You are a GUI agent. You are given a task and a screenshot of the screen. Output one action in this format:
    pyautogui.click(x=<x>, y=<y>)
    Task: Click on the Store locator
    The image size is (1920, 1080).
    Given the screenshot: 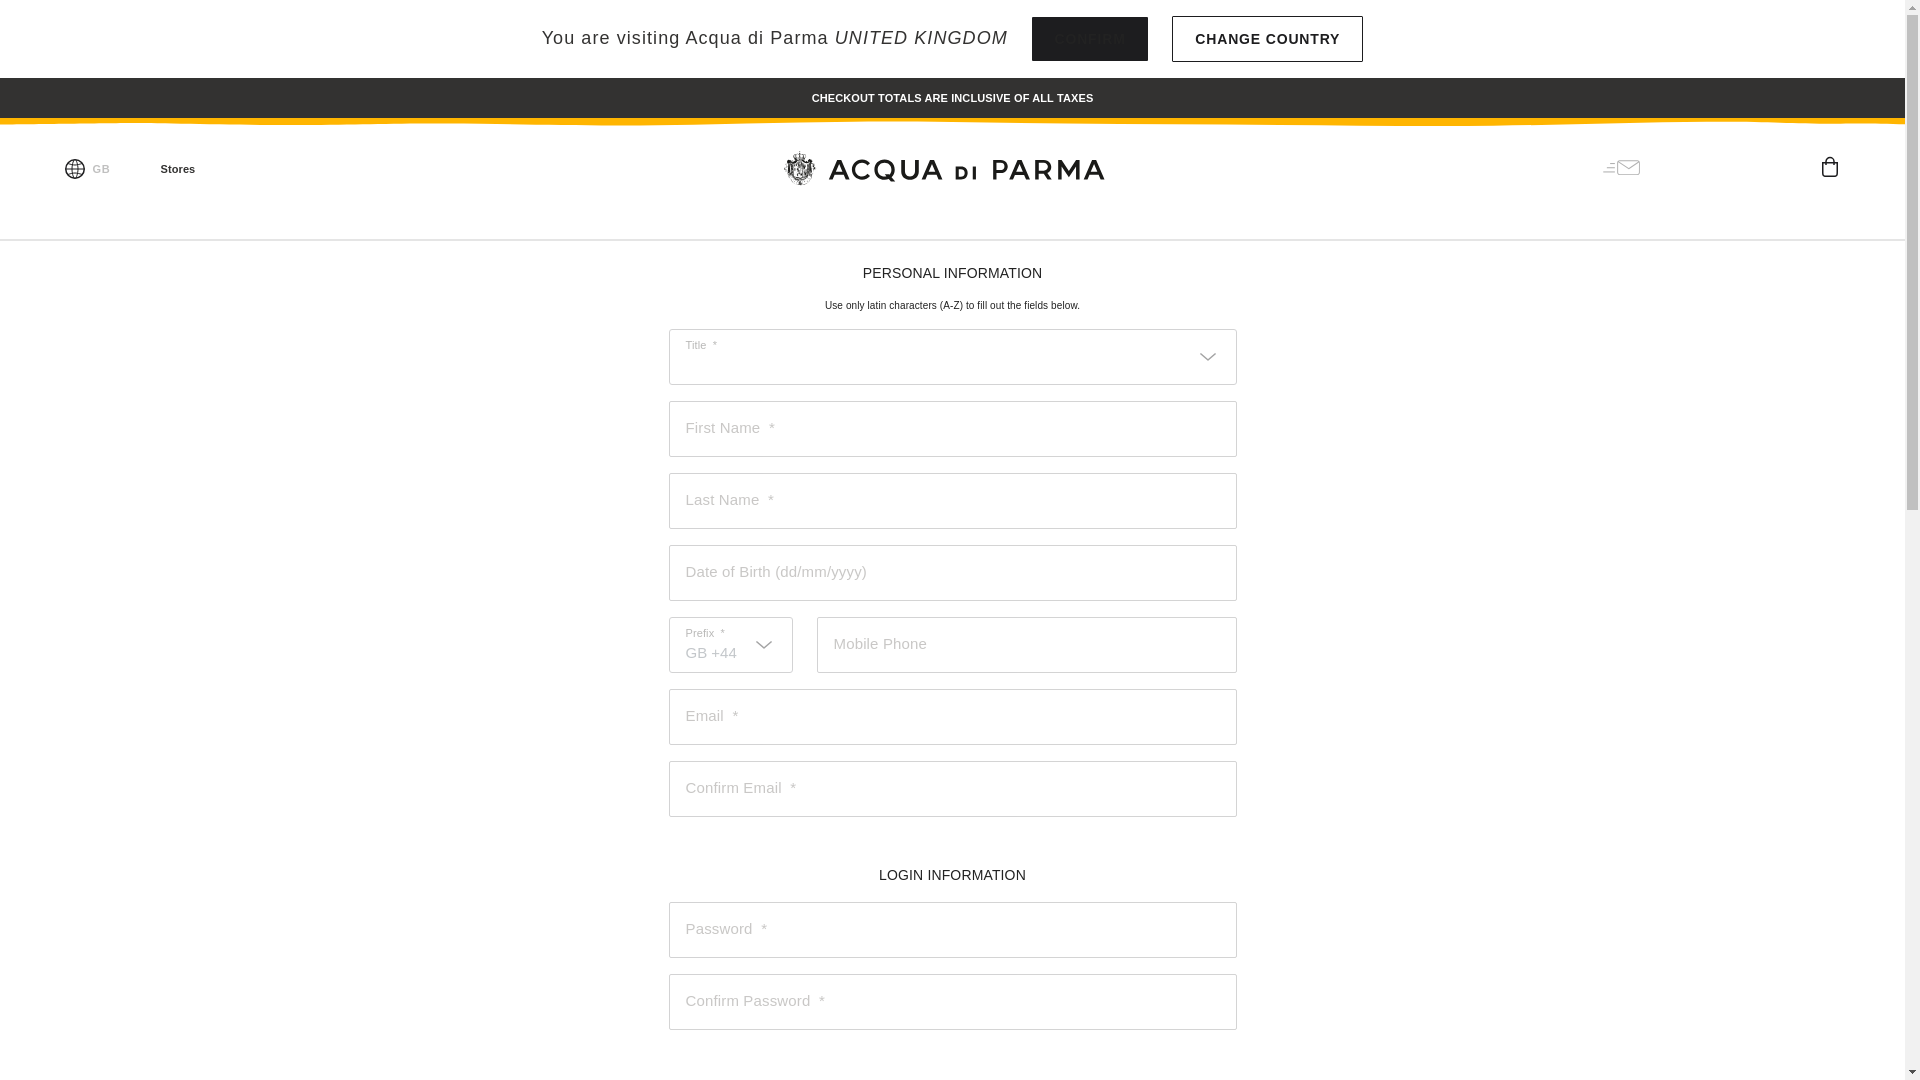 What is the action you would take?
    pyautogui.click(x=164, y=168)
    